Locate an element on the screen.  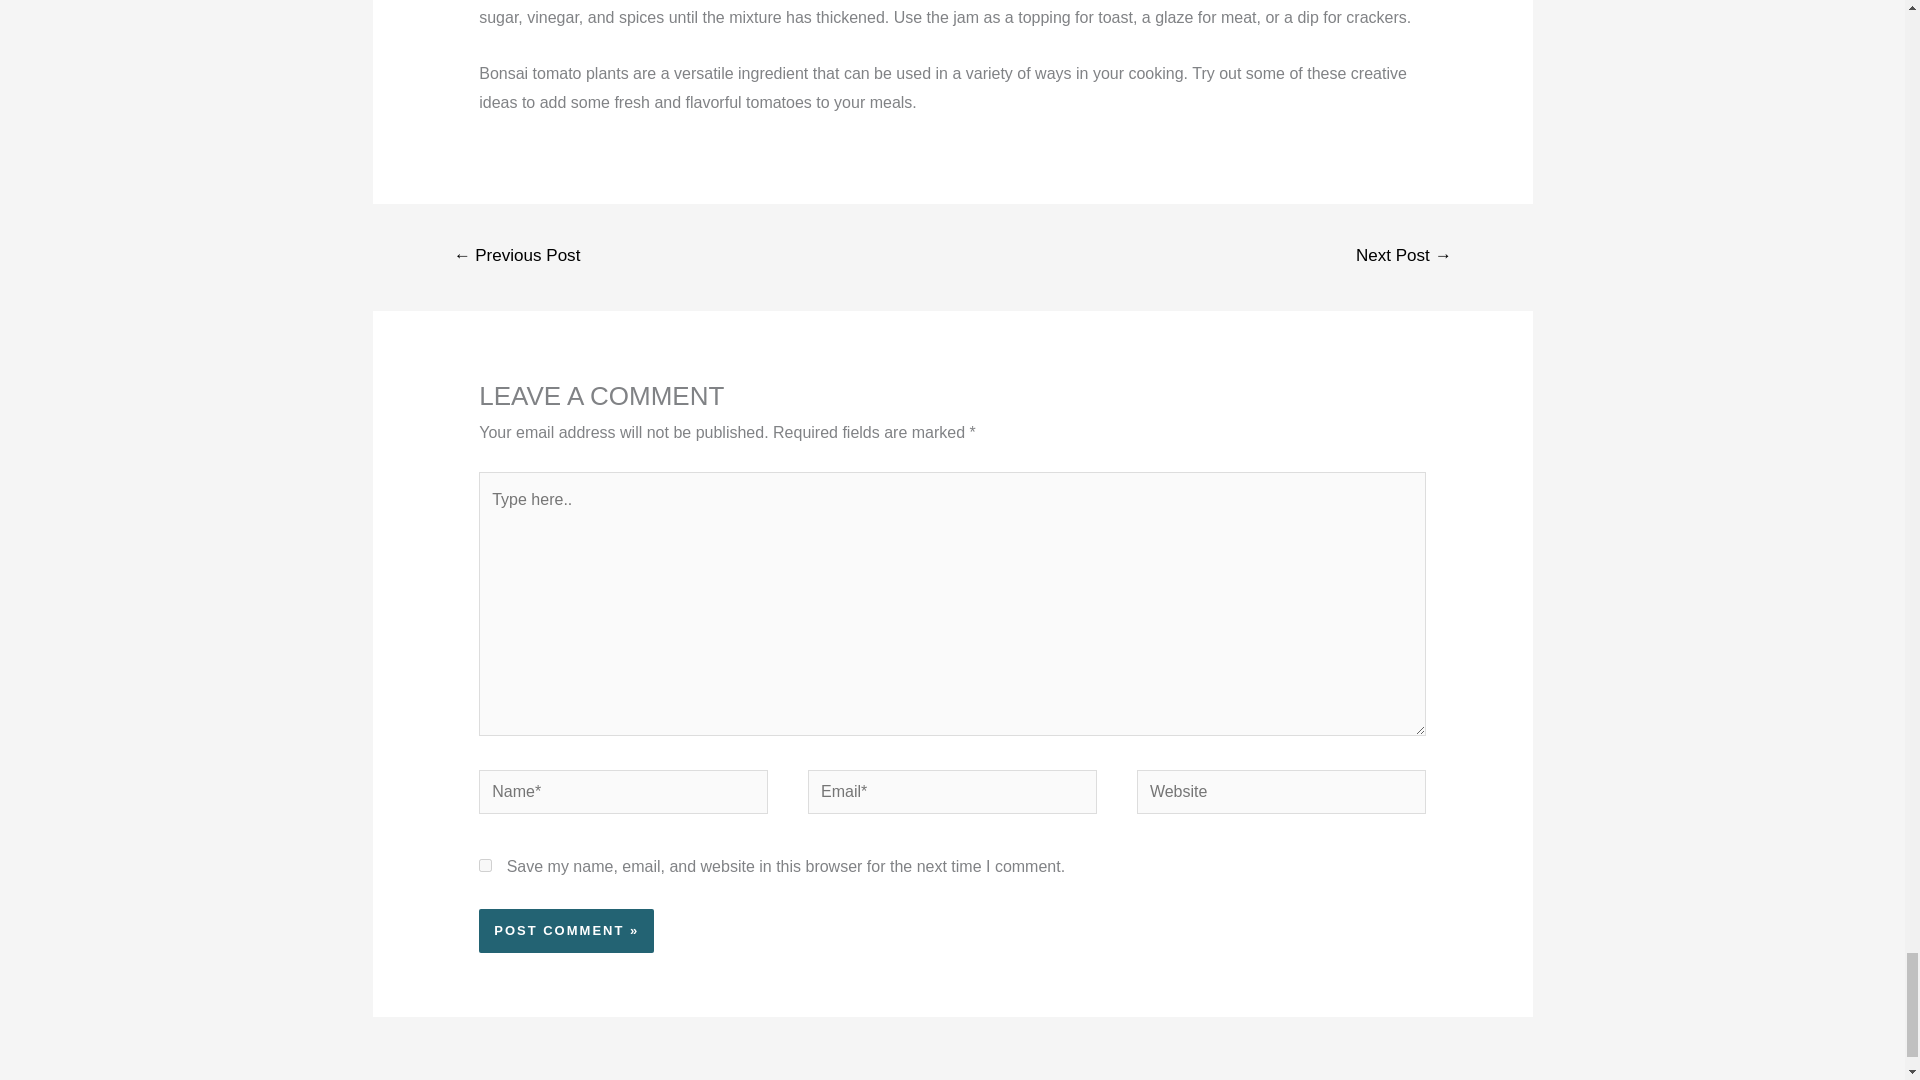
yes is located at coordinates (484, 864).